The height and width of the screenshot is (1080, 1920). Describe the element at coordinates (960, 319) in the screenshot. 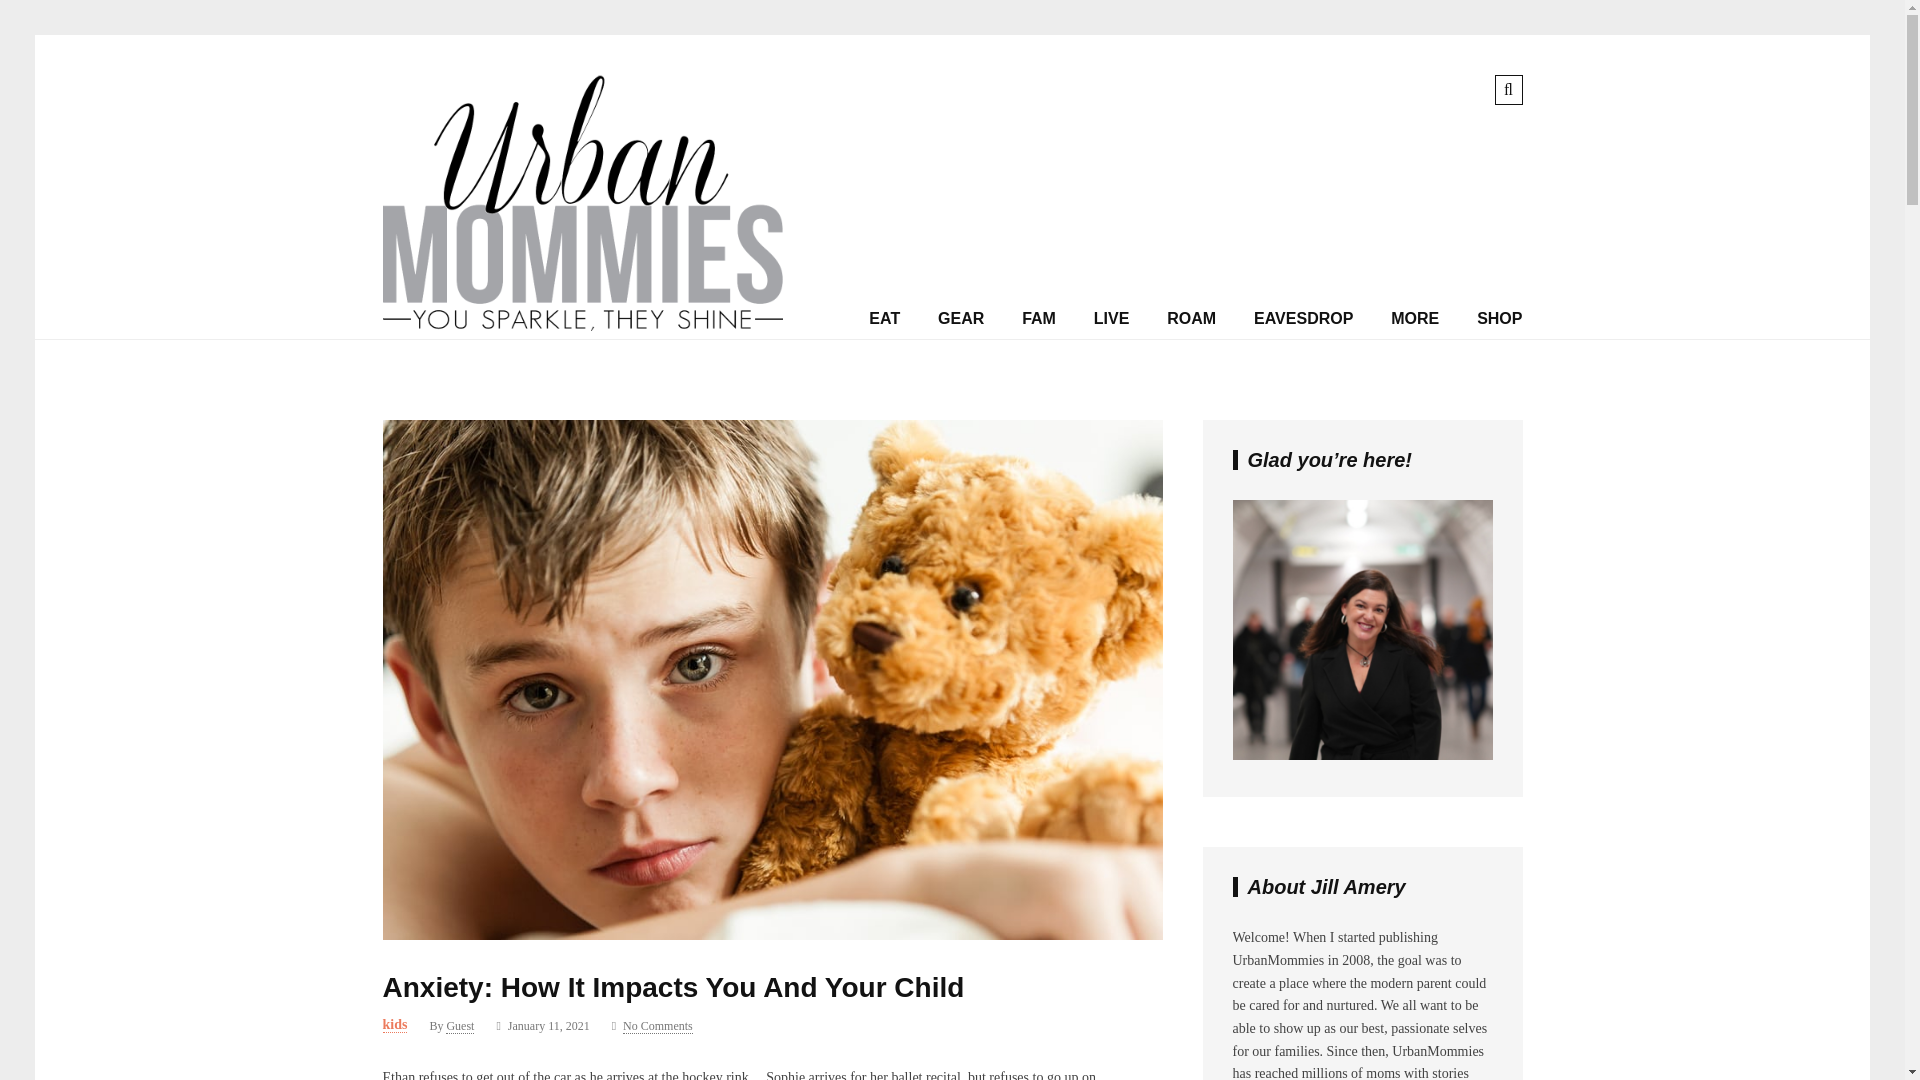

I see `GEAR` at that location.